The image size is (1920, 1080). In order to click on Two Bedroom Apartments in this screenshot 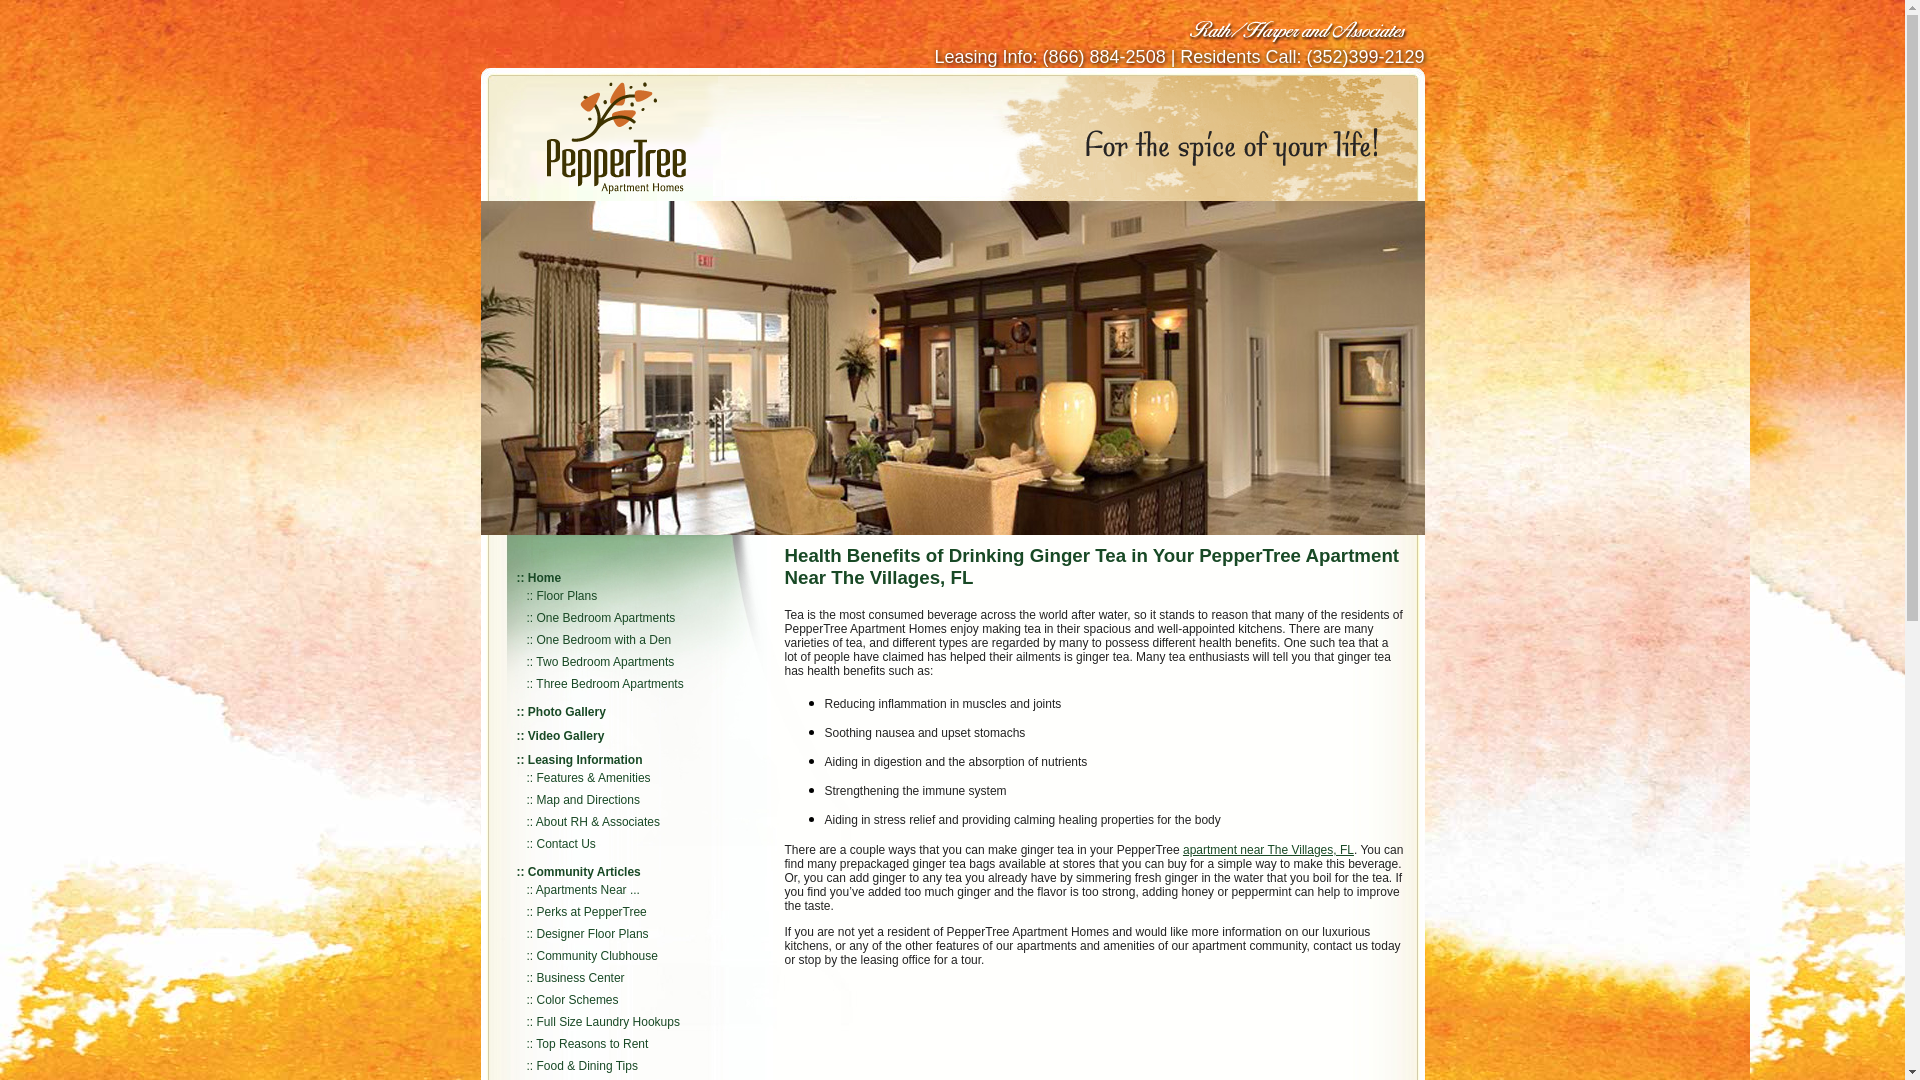, I will do `click(604, 661)`.